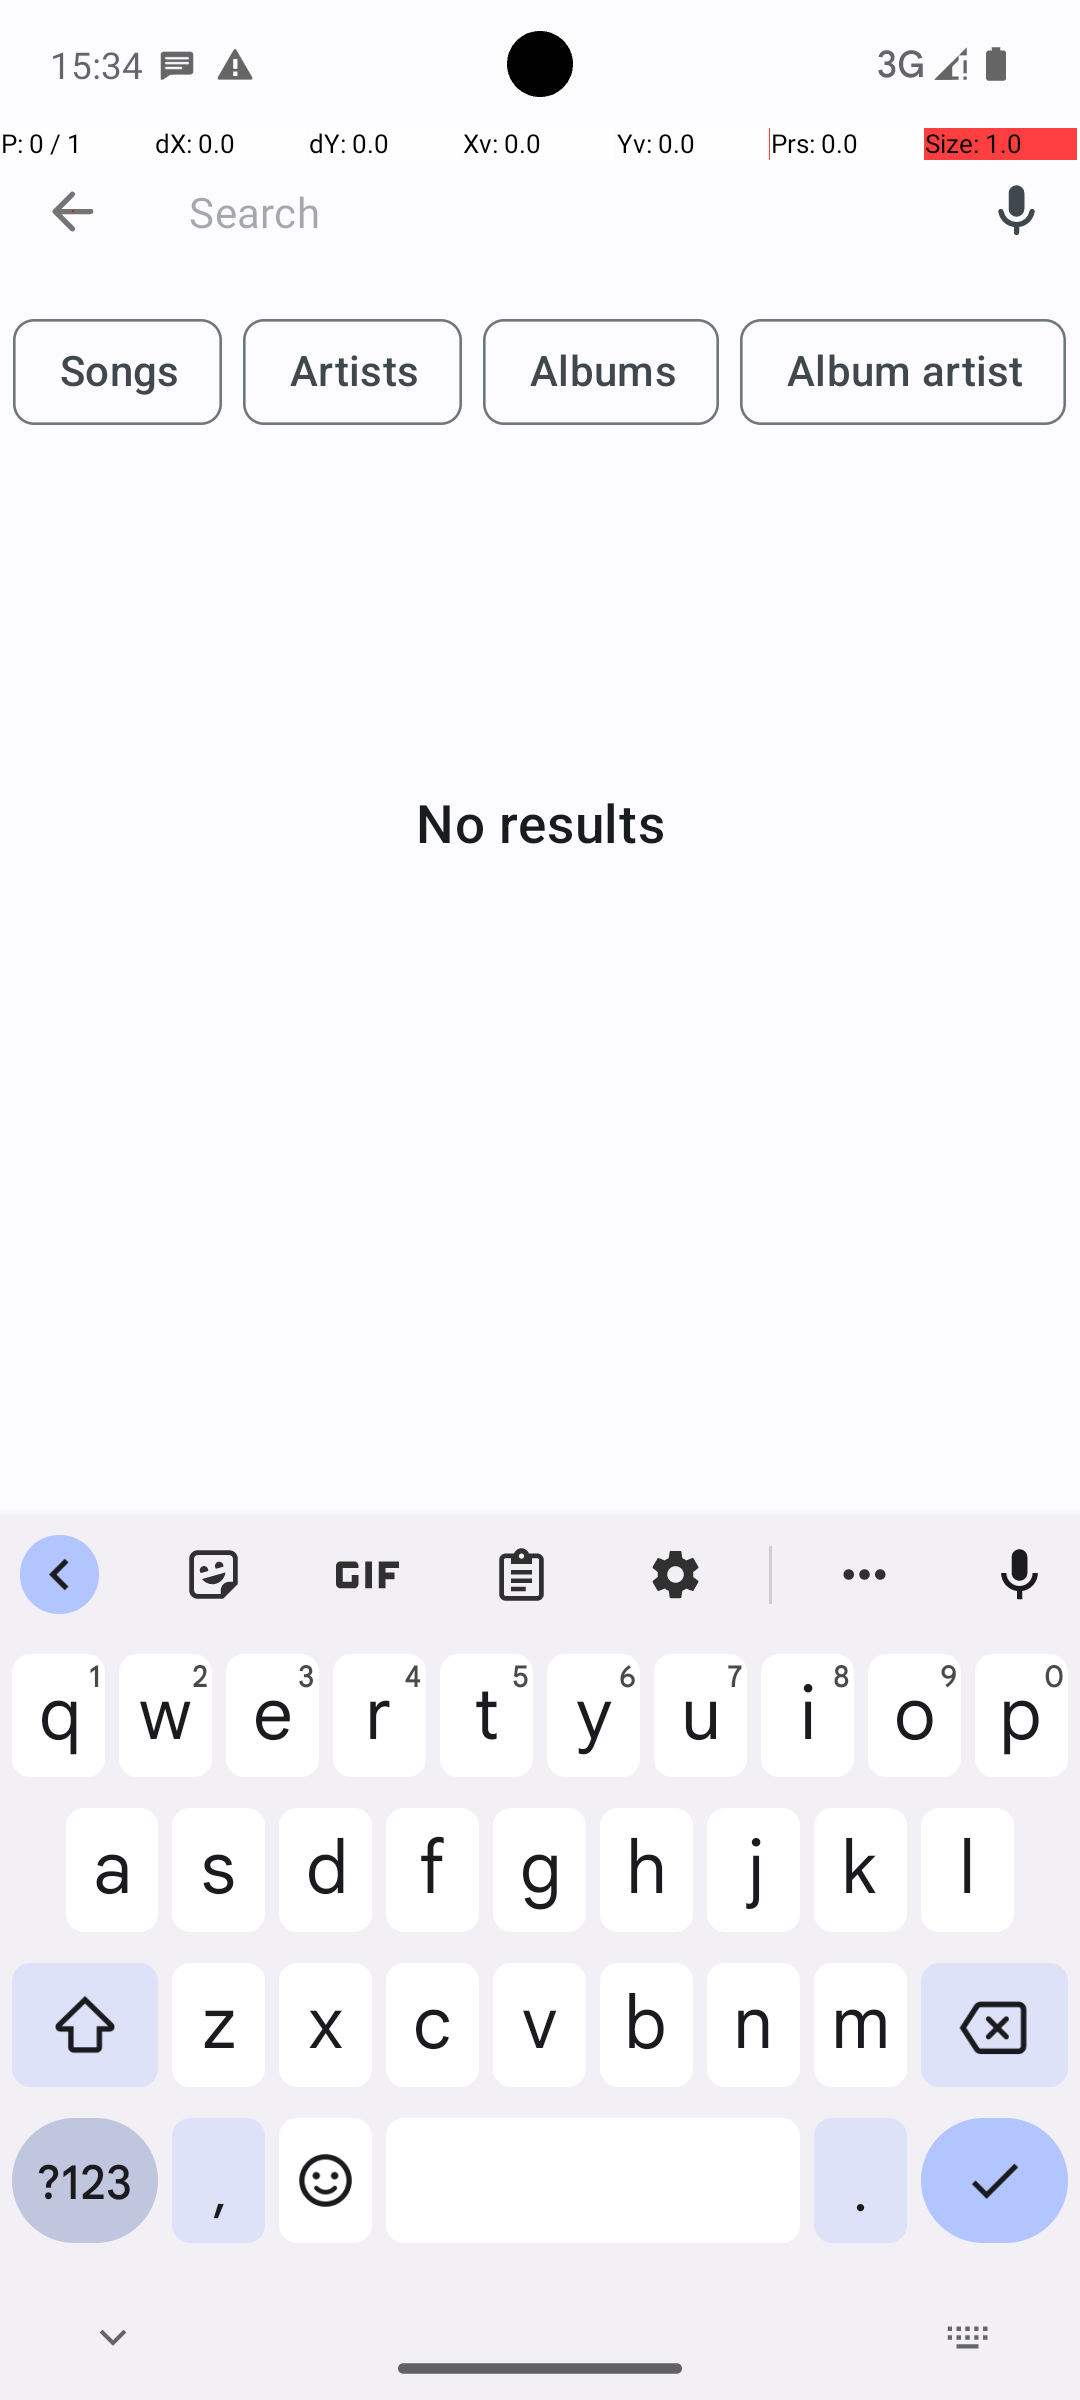 Image resolution: width=1080 pixels, height=2400 pixels. What do you see at coordinates (903, 372) in the screenshot?
I see `Album artist` at bounding box center [903, 372].